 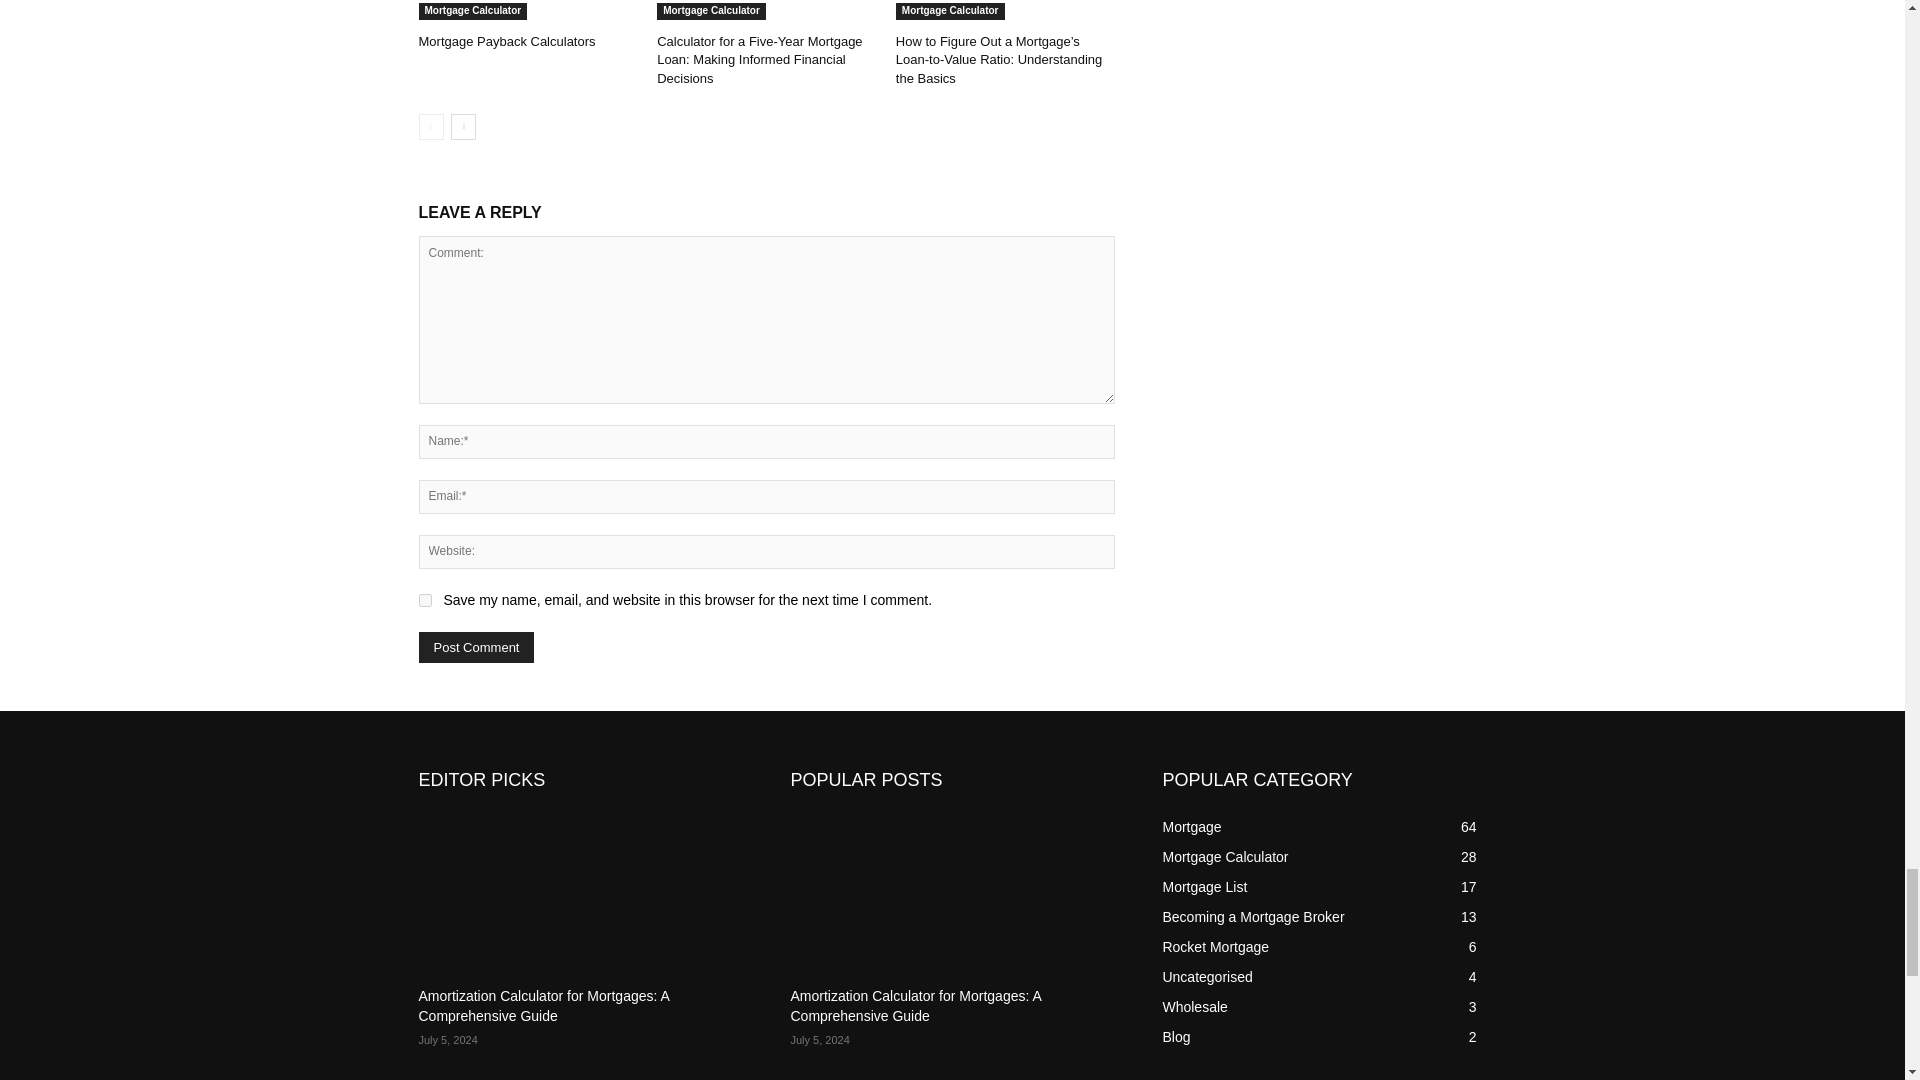 What do you see at coordinates (476, 647) in the screenshot?
I see `Post Comment` at bounding box center [476, 647].